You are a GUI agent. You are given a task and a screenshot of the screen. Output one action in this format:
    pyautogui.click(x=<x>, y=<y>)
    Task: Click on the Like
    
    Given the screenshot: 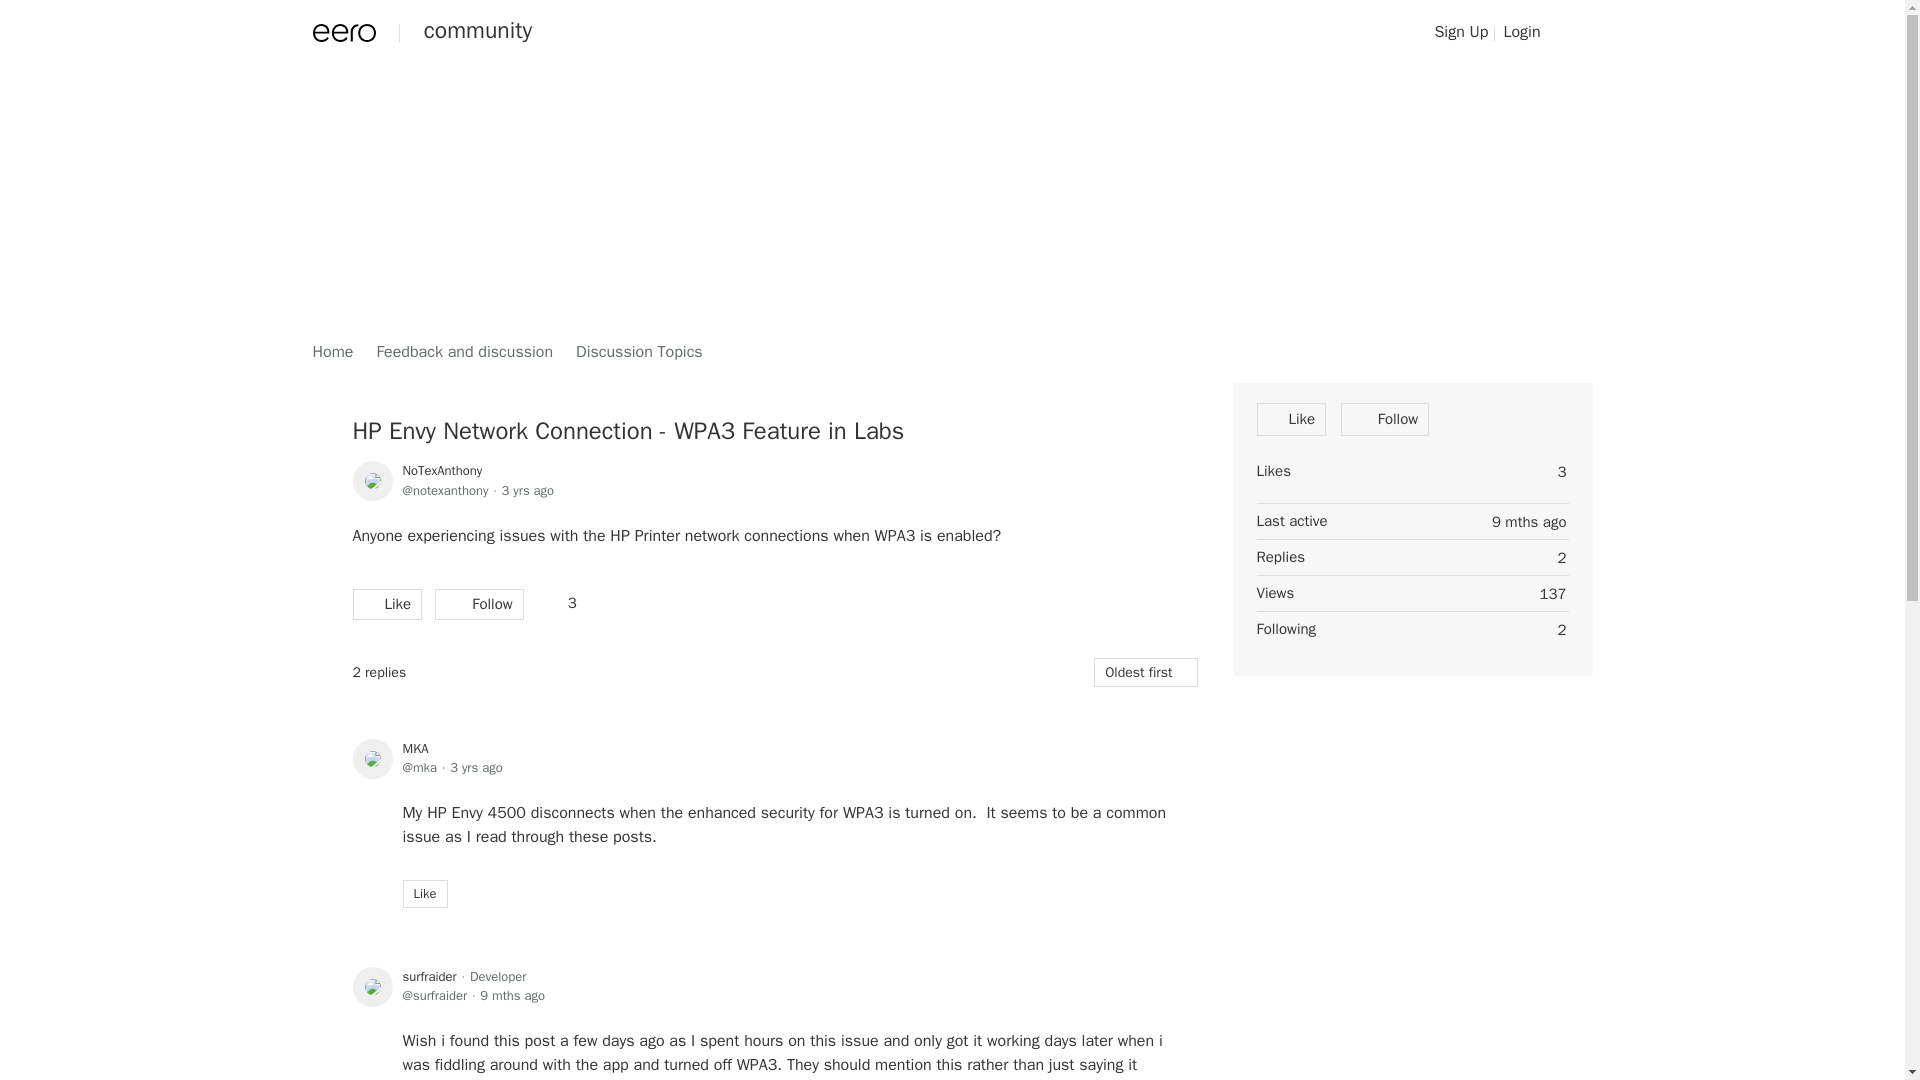 What is the action you would take?
    pyautogui.click(x=386, y=603)
    